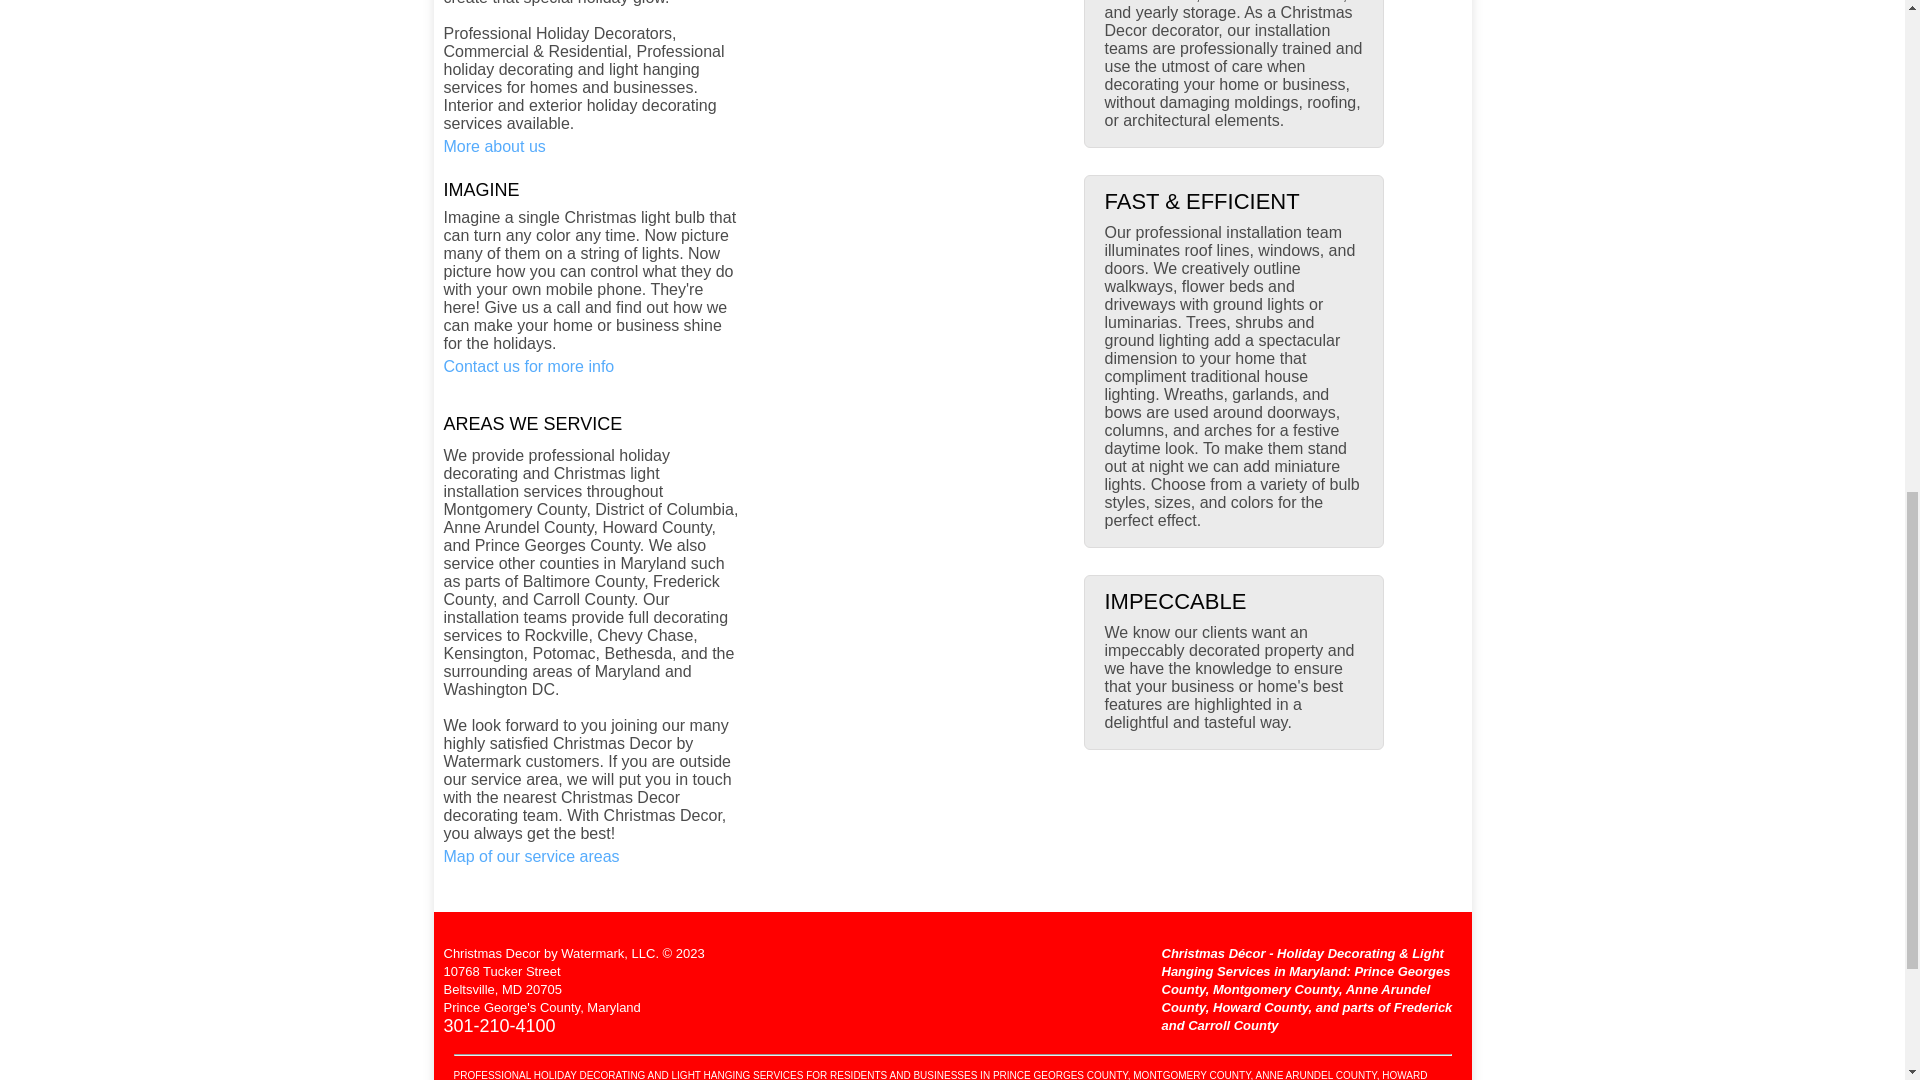 This screenshot has height=1080, width=1920. I want to click on Contact us for more info, so click(528, 366).